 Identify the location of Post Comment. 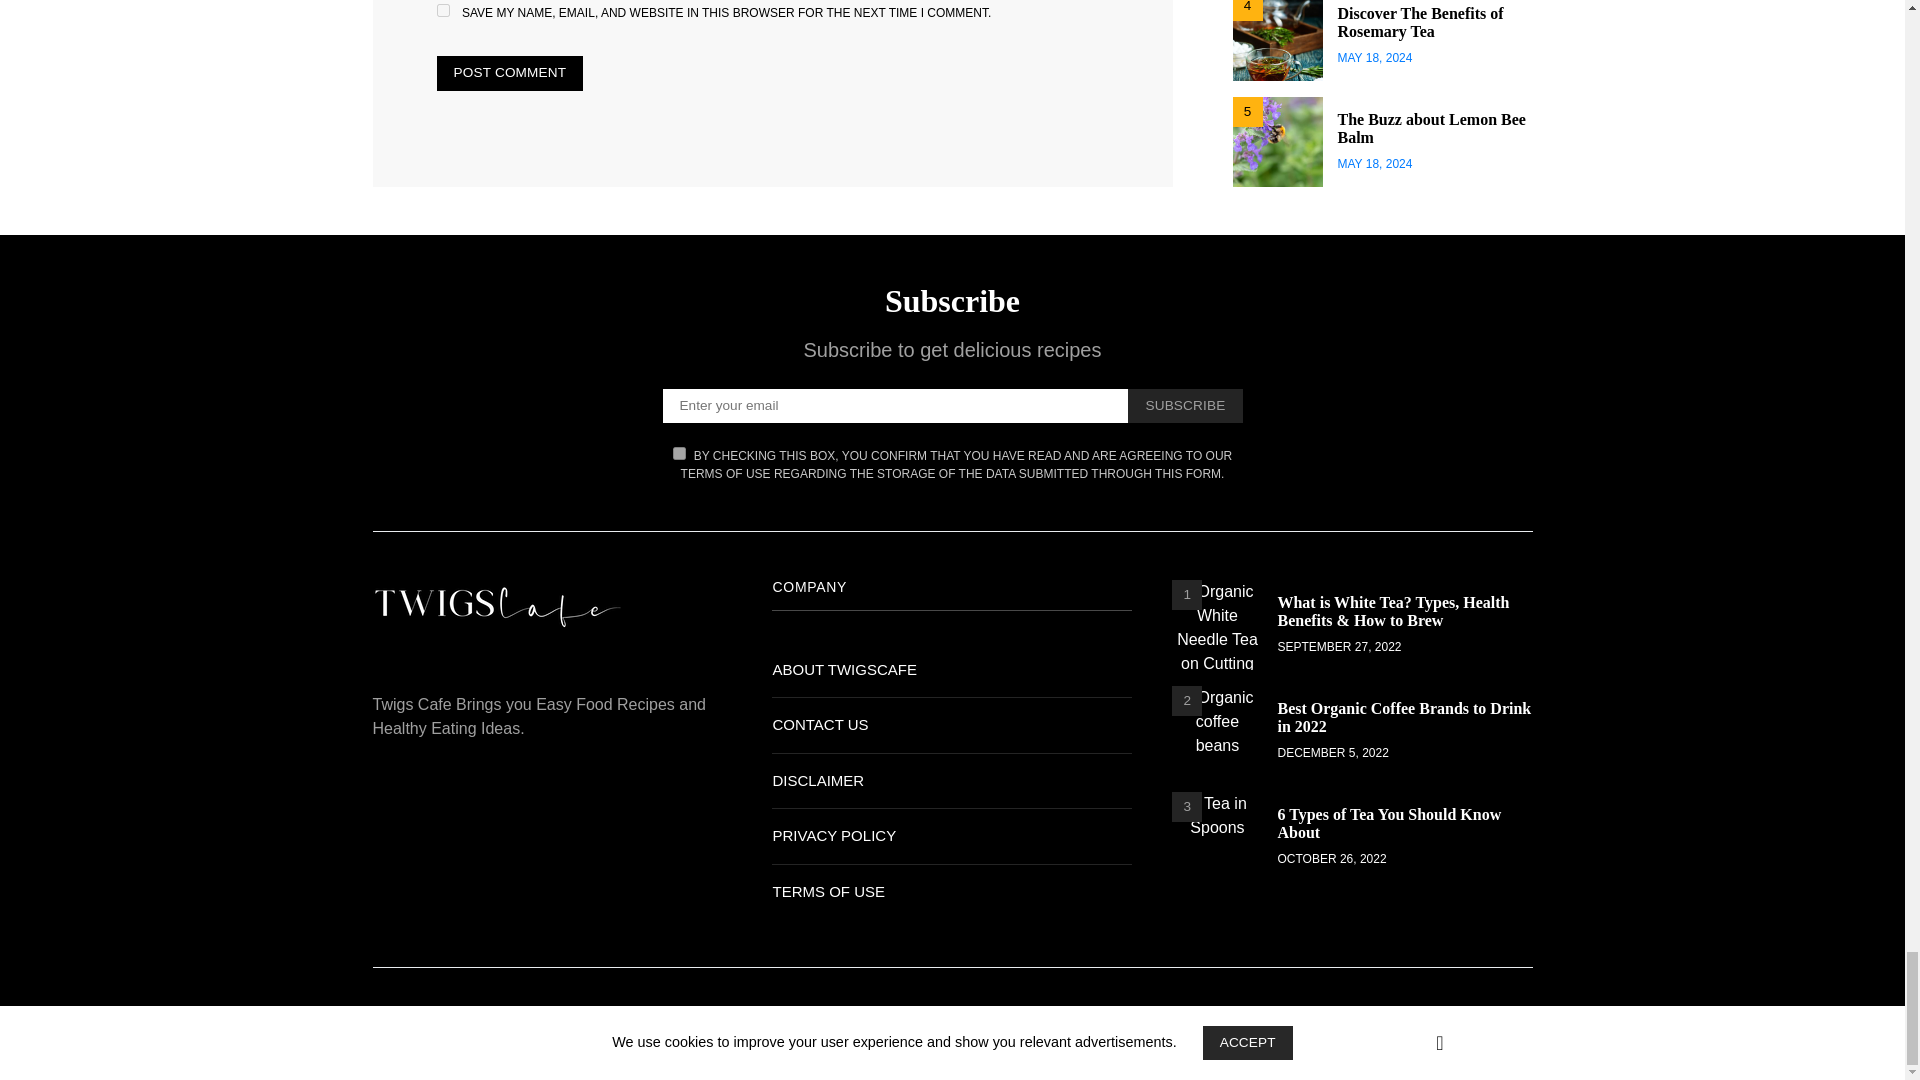
(509, 72).